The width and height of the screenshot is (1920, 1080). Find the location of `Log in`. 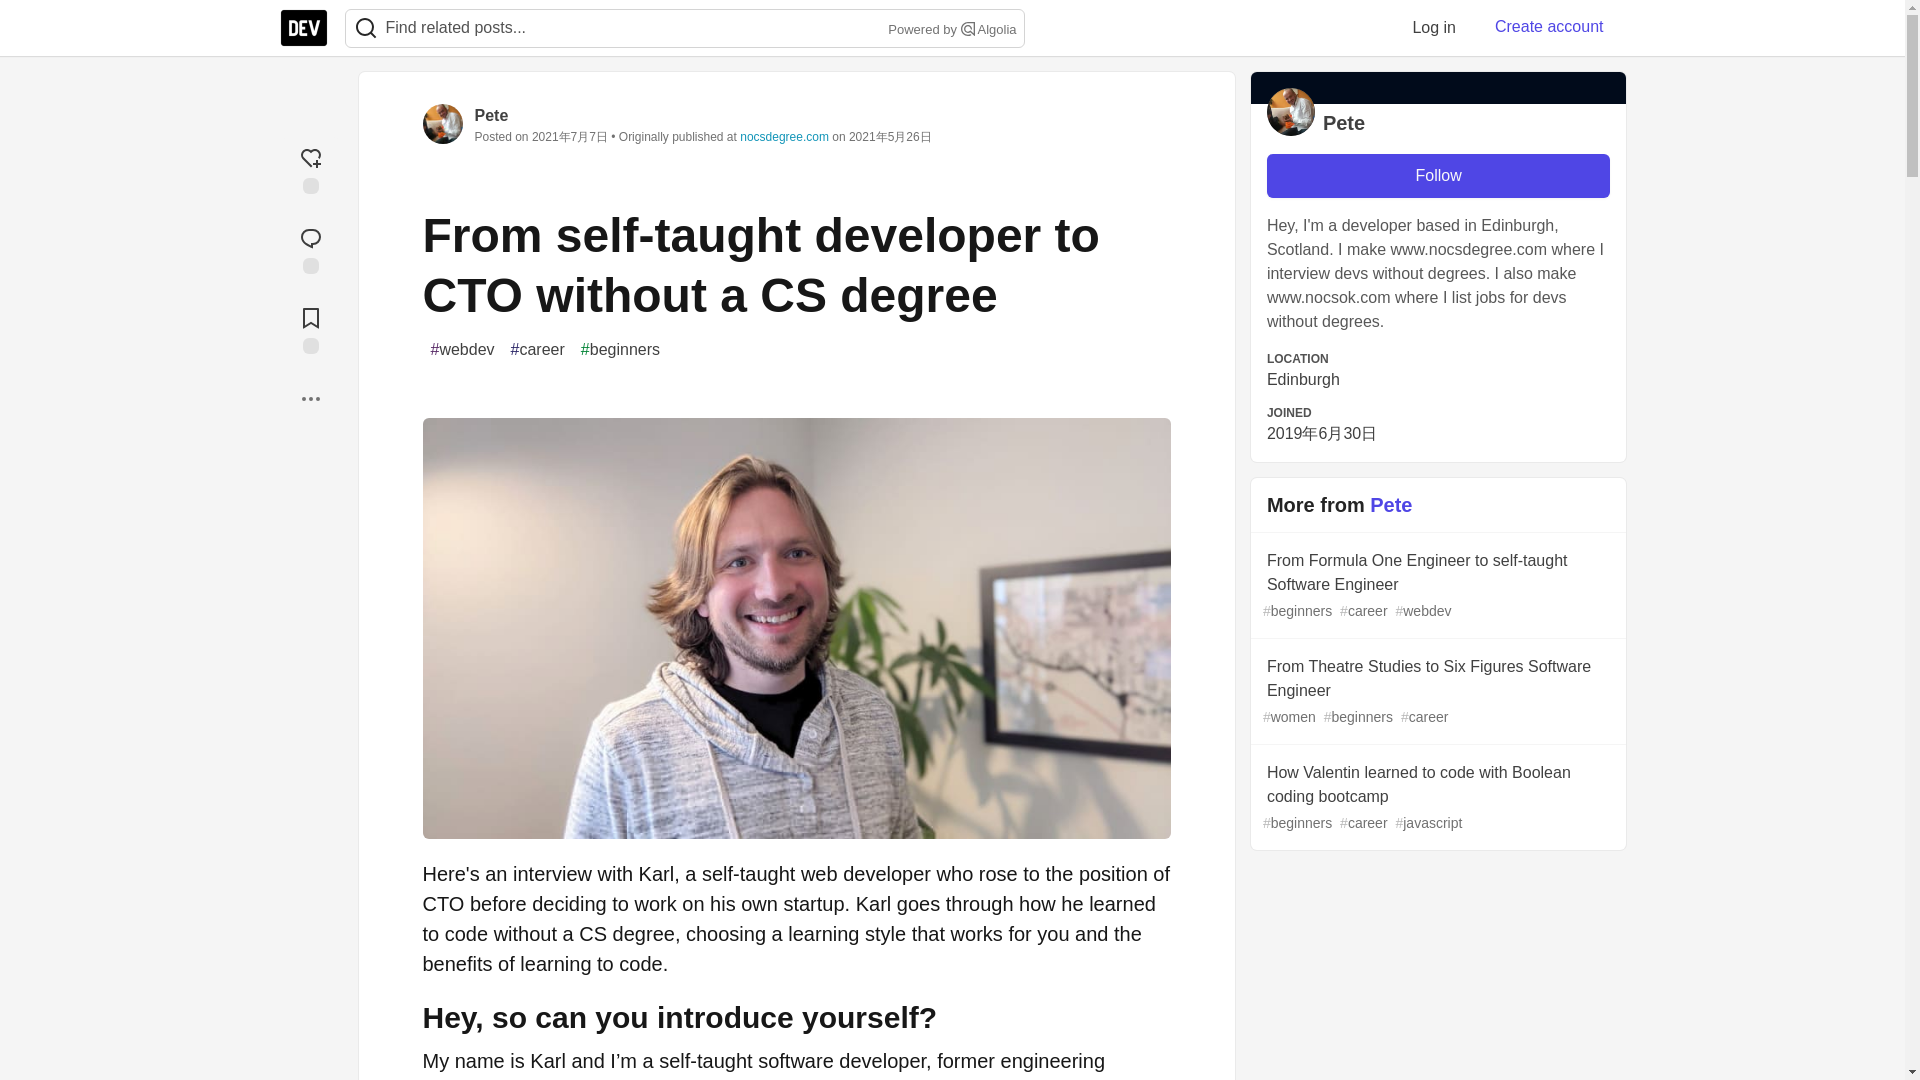

Log in is located at coordinates (1434, 27).